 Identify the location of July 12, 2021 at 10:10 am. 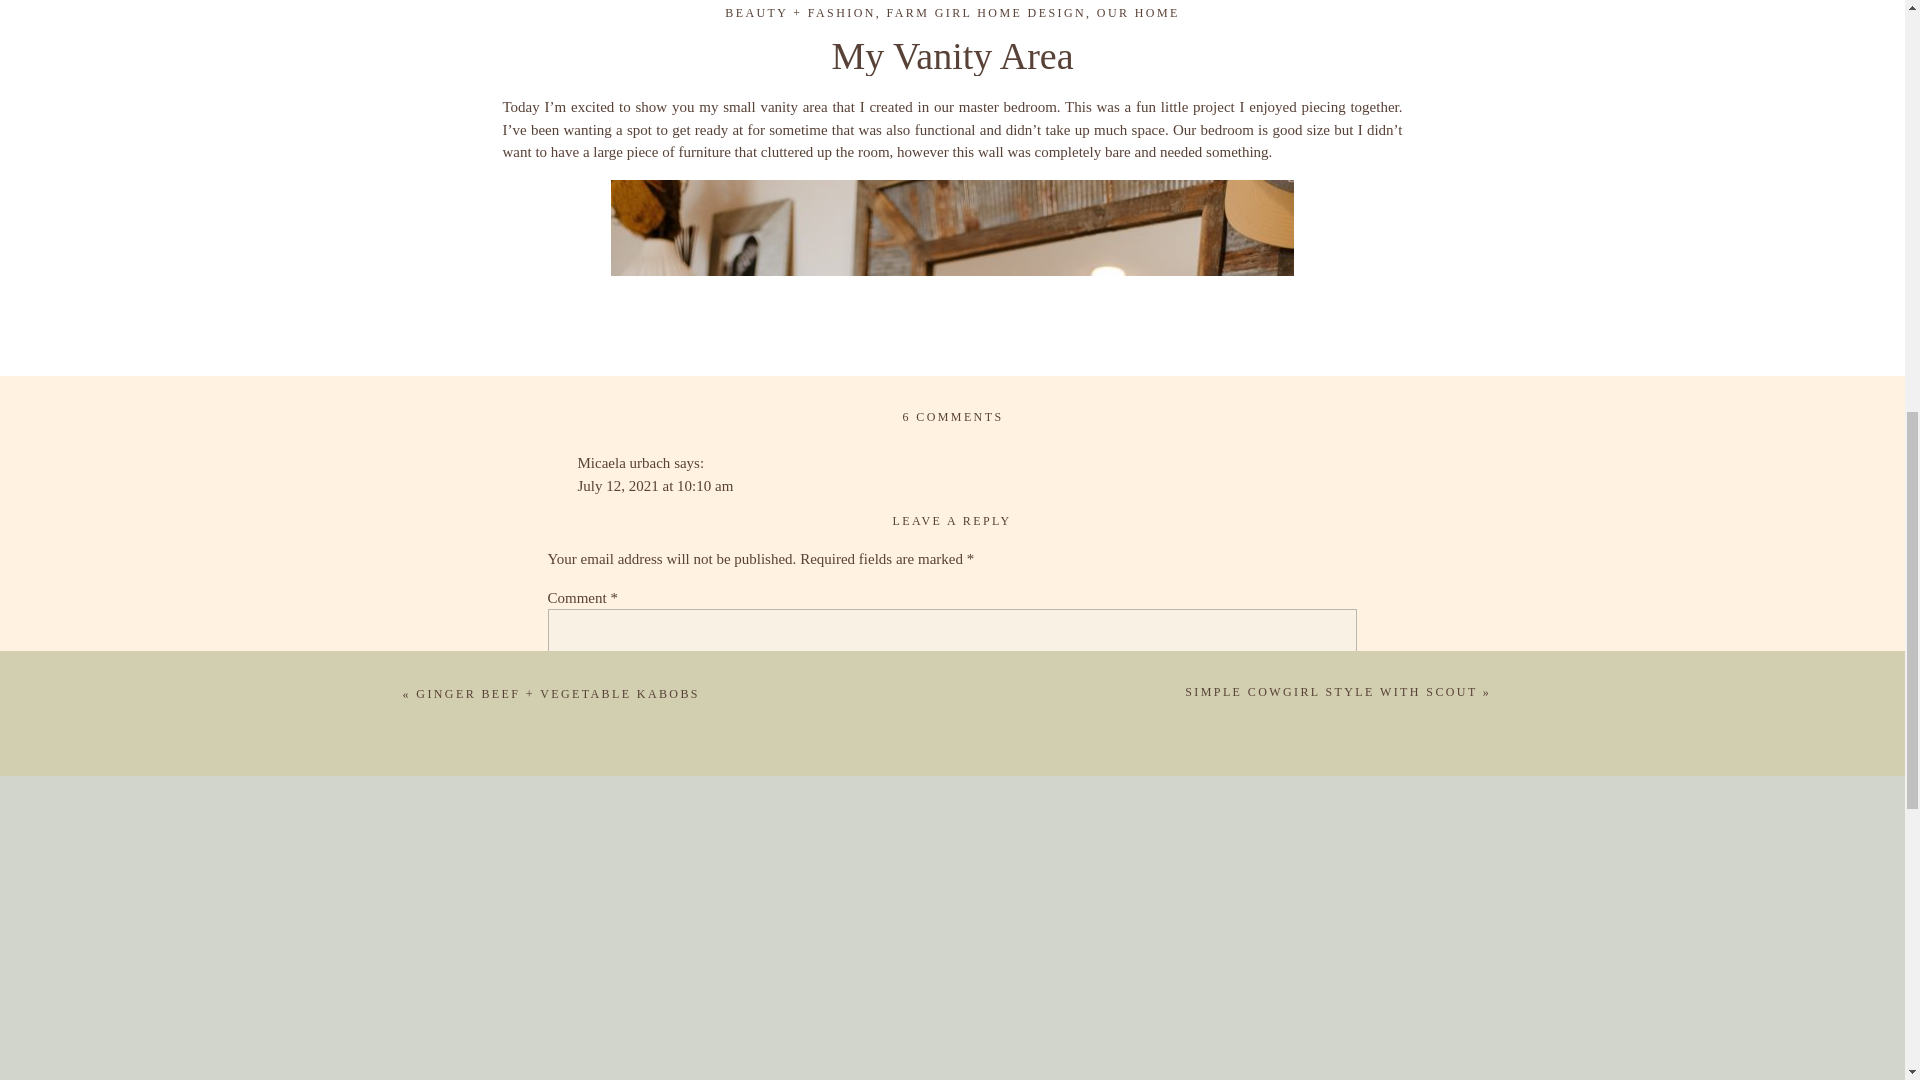
(655, 486).